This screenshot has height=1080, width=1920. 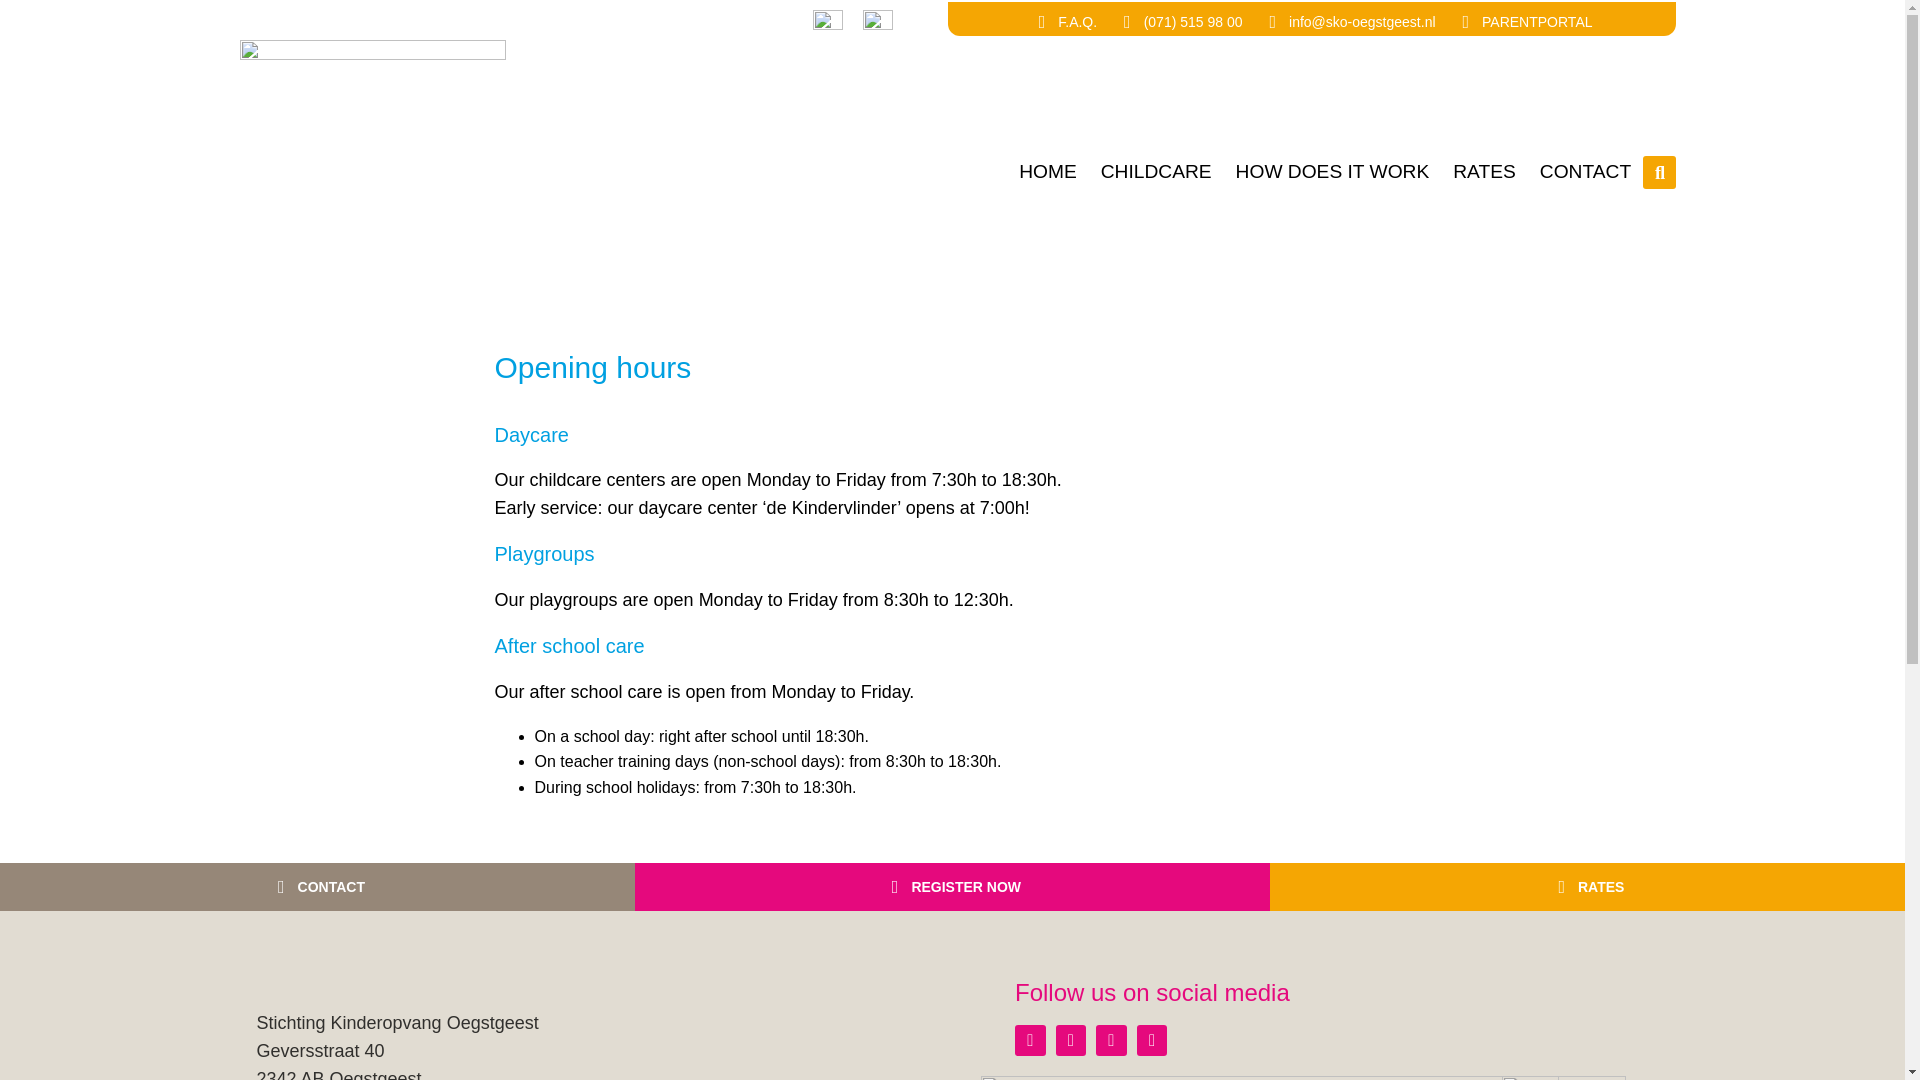 What do you see at coordinates (1586, 172) in the screenshot?
I see `CONTACT` at bounding box center [1586, 172].